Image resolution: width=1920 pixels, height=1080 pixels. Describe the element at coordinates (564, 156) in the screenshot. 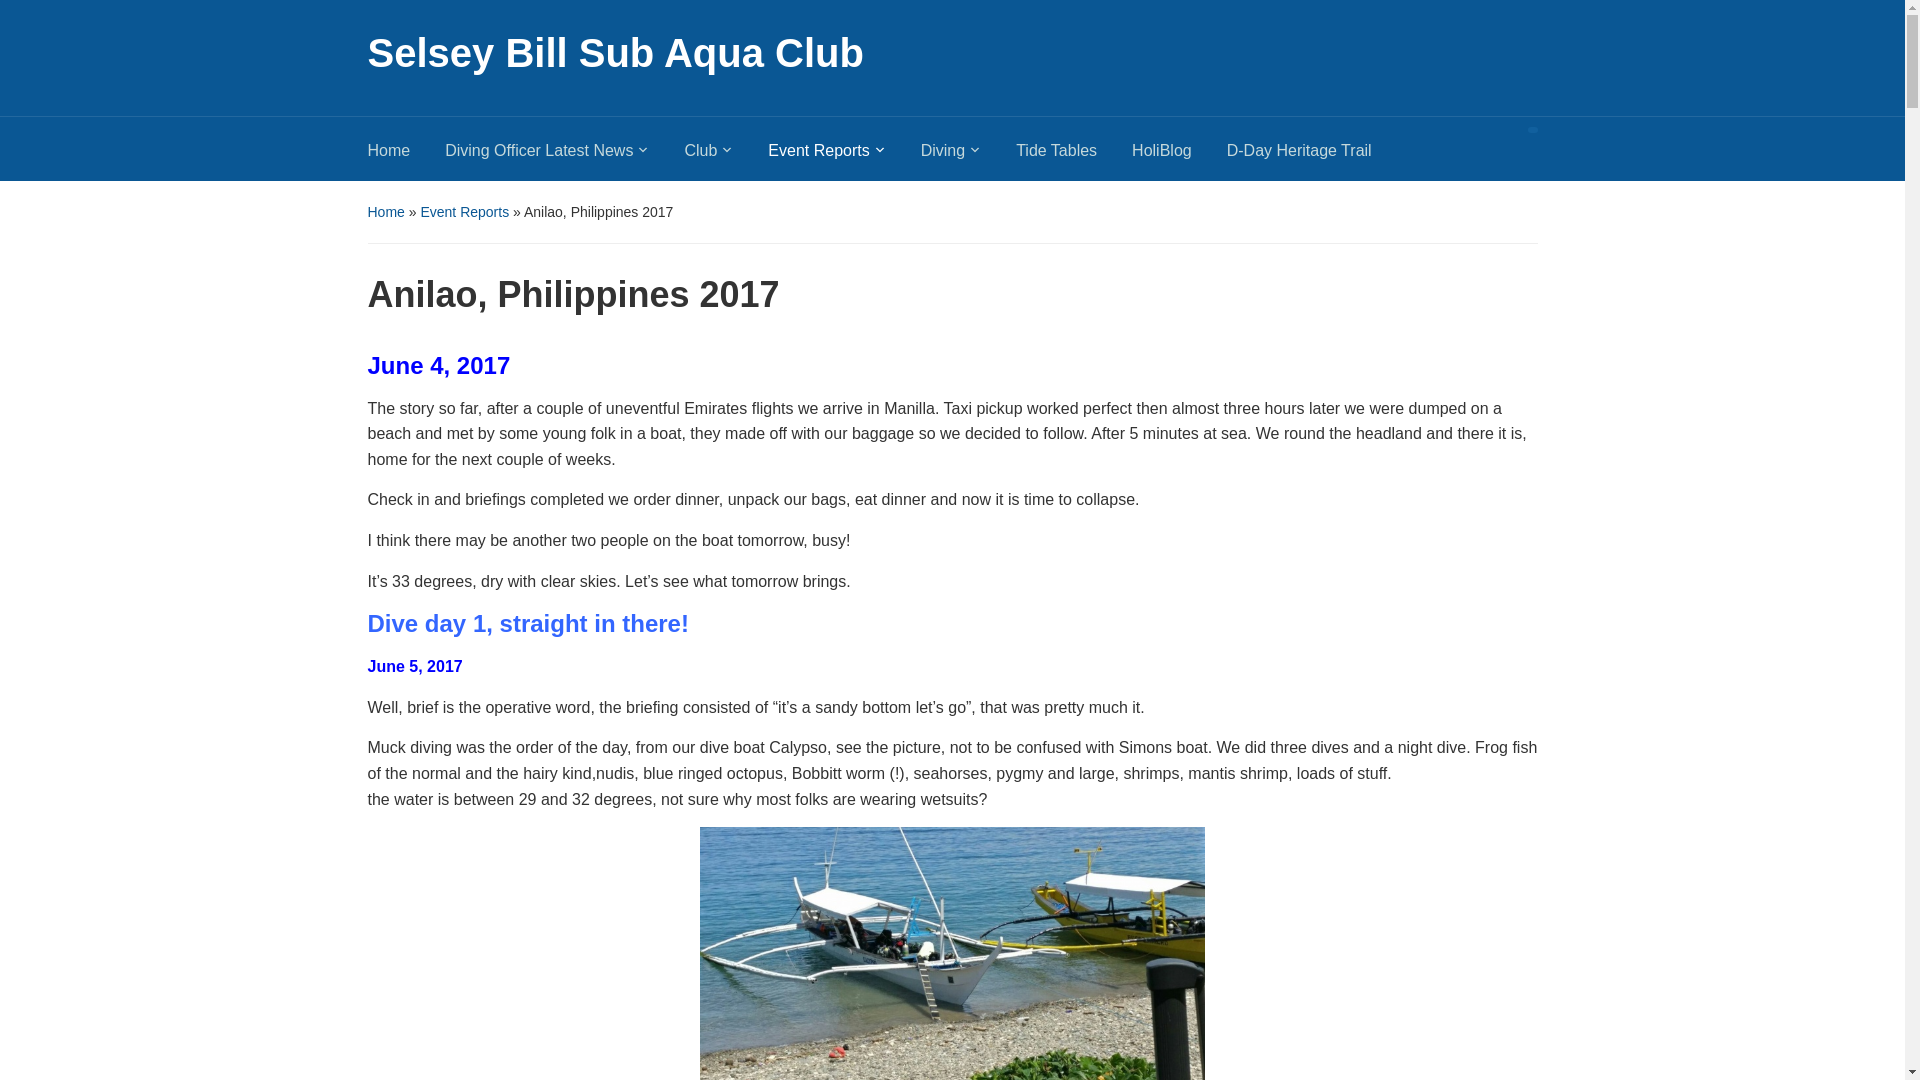

I see `Diving Officer Latest News` at that location.